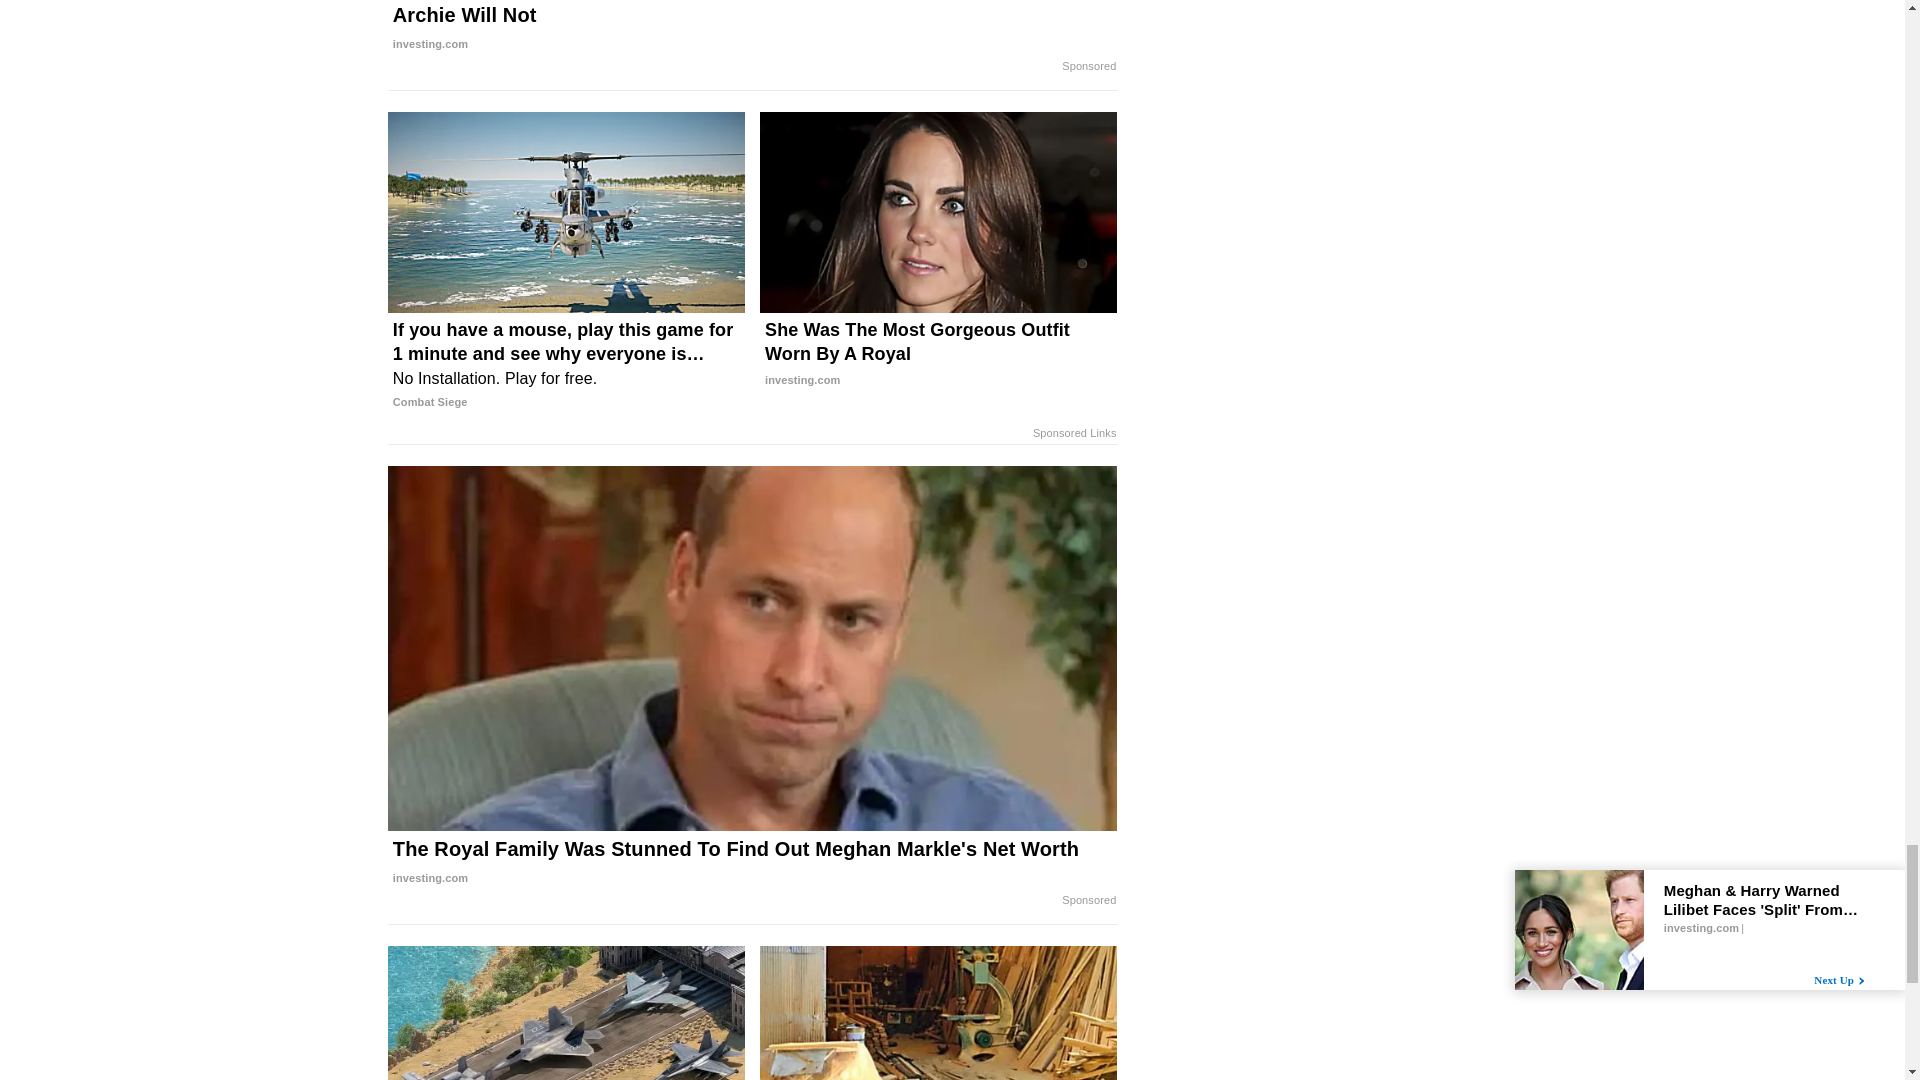  Describe the element at coordinates (1088, 901) in the screenshot. I see `Sponsored` at that location.